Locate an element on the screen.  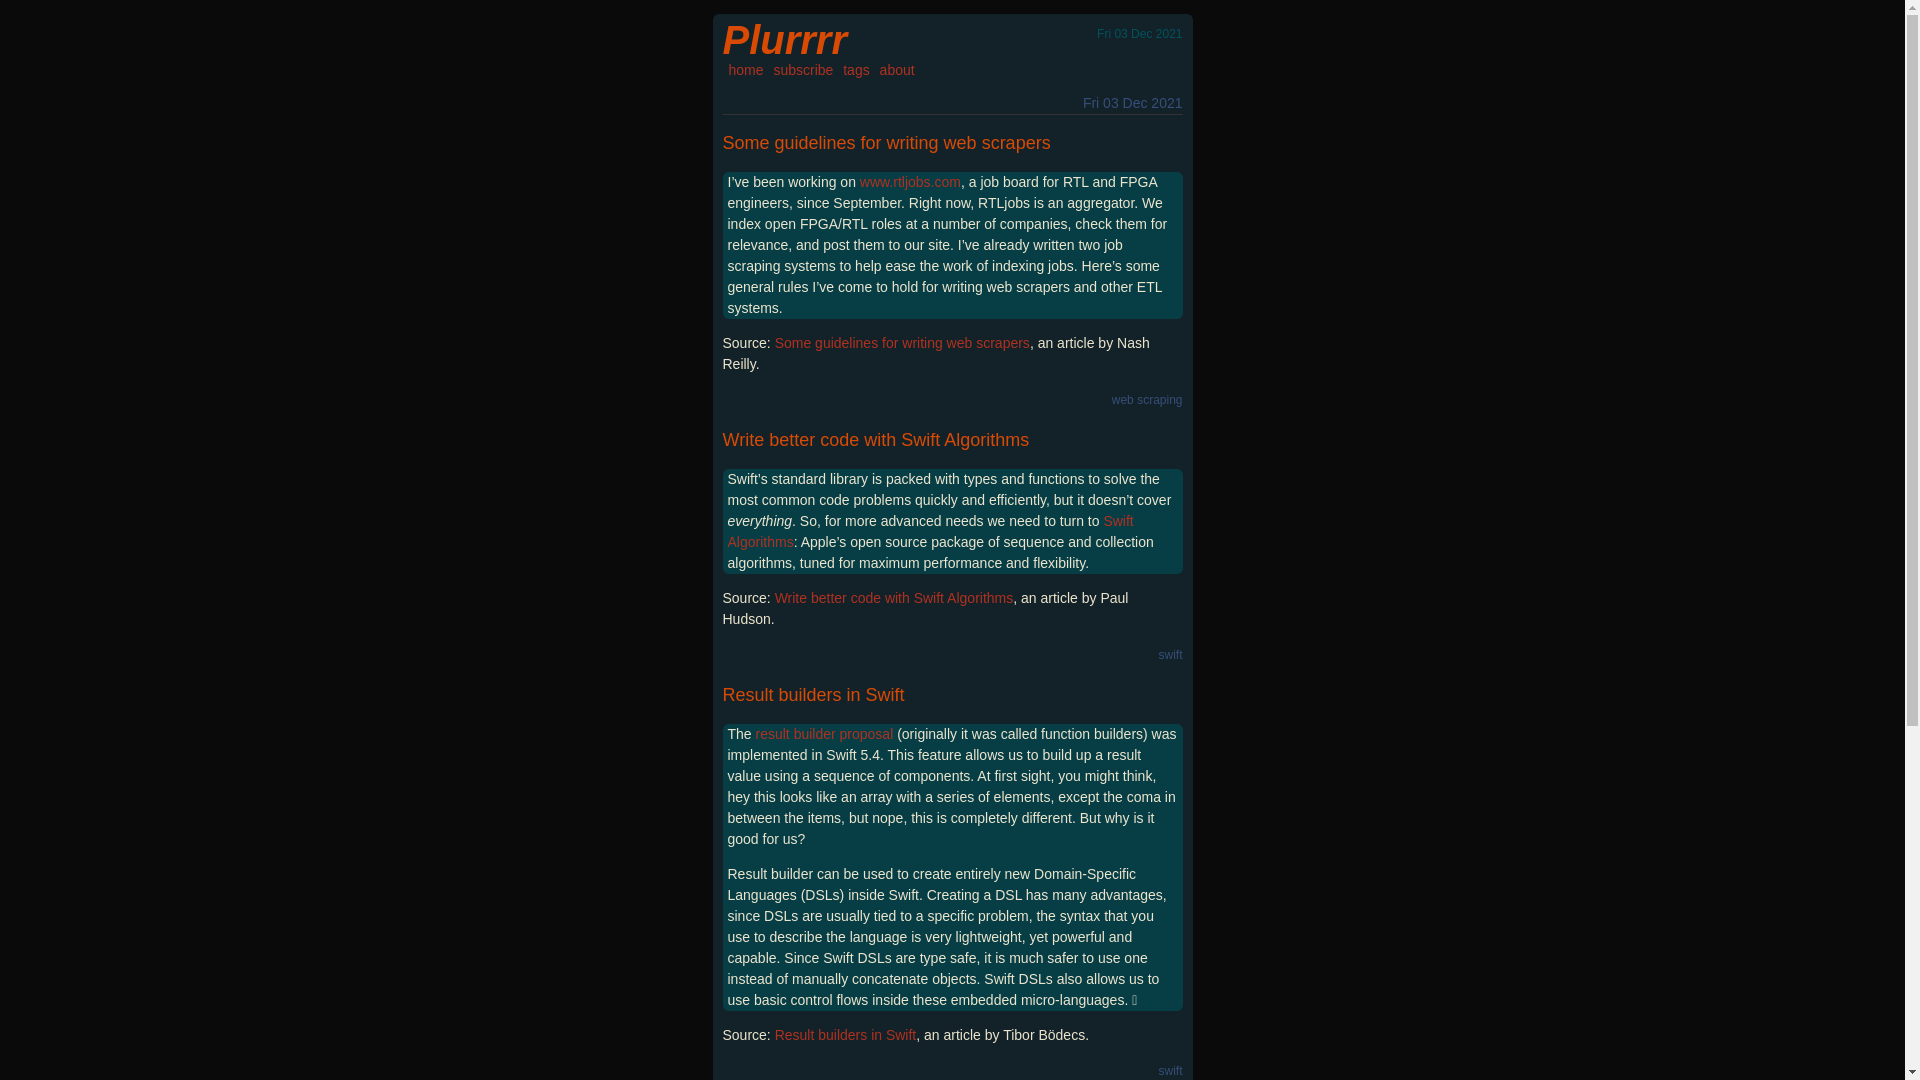
Some guidelines for writing web scrapers is located at coordinates (902, 342).